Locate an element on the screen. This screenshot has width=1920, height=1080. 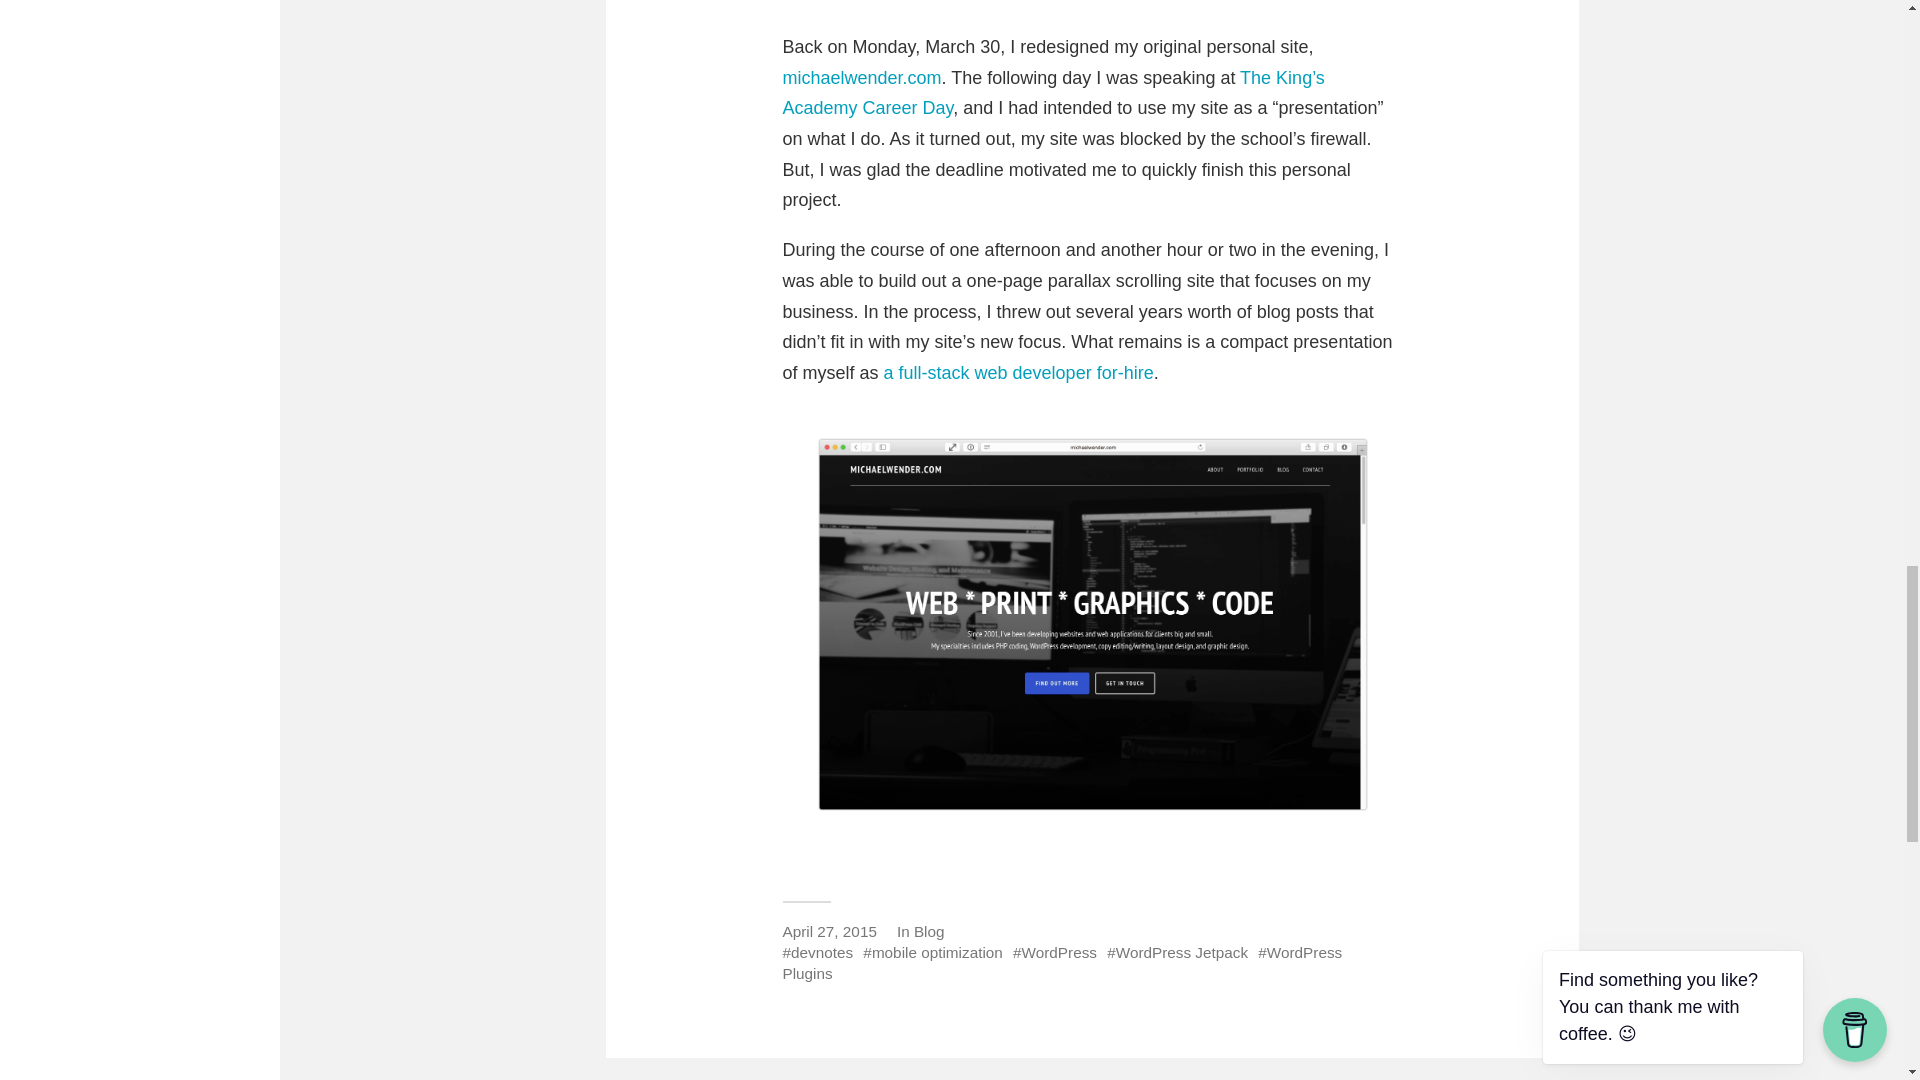
WordPress Plugins is located at coordinates (1062, 962).